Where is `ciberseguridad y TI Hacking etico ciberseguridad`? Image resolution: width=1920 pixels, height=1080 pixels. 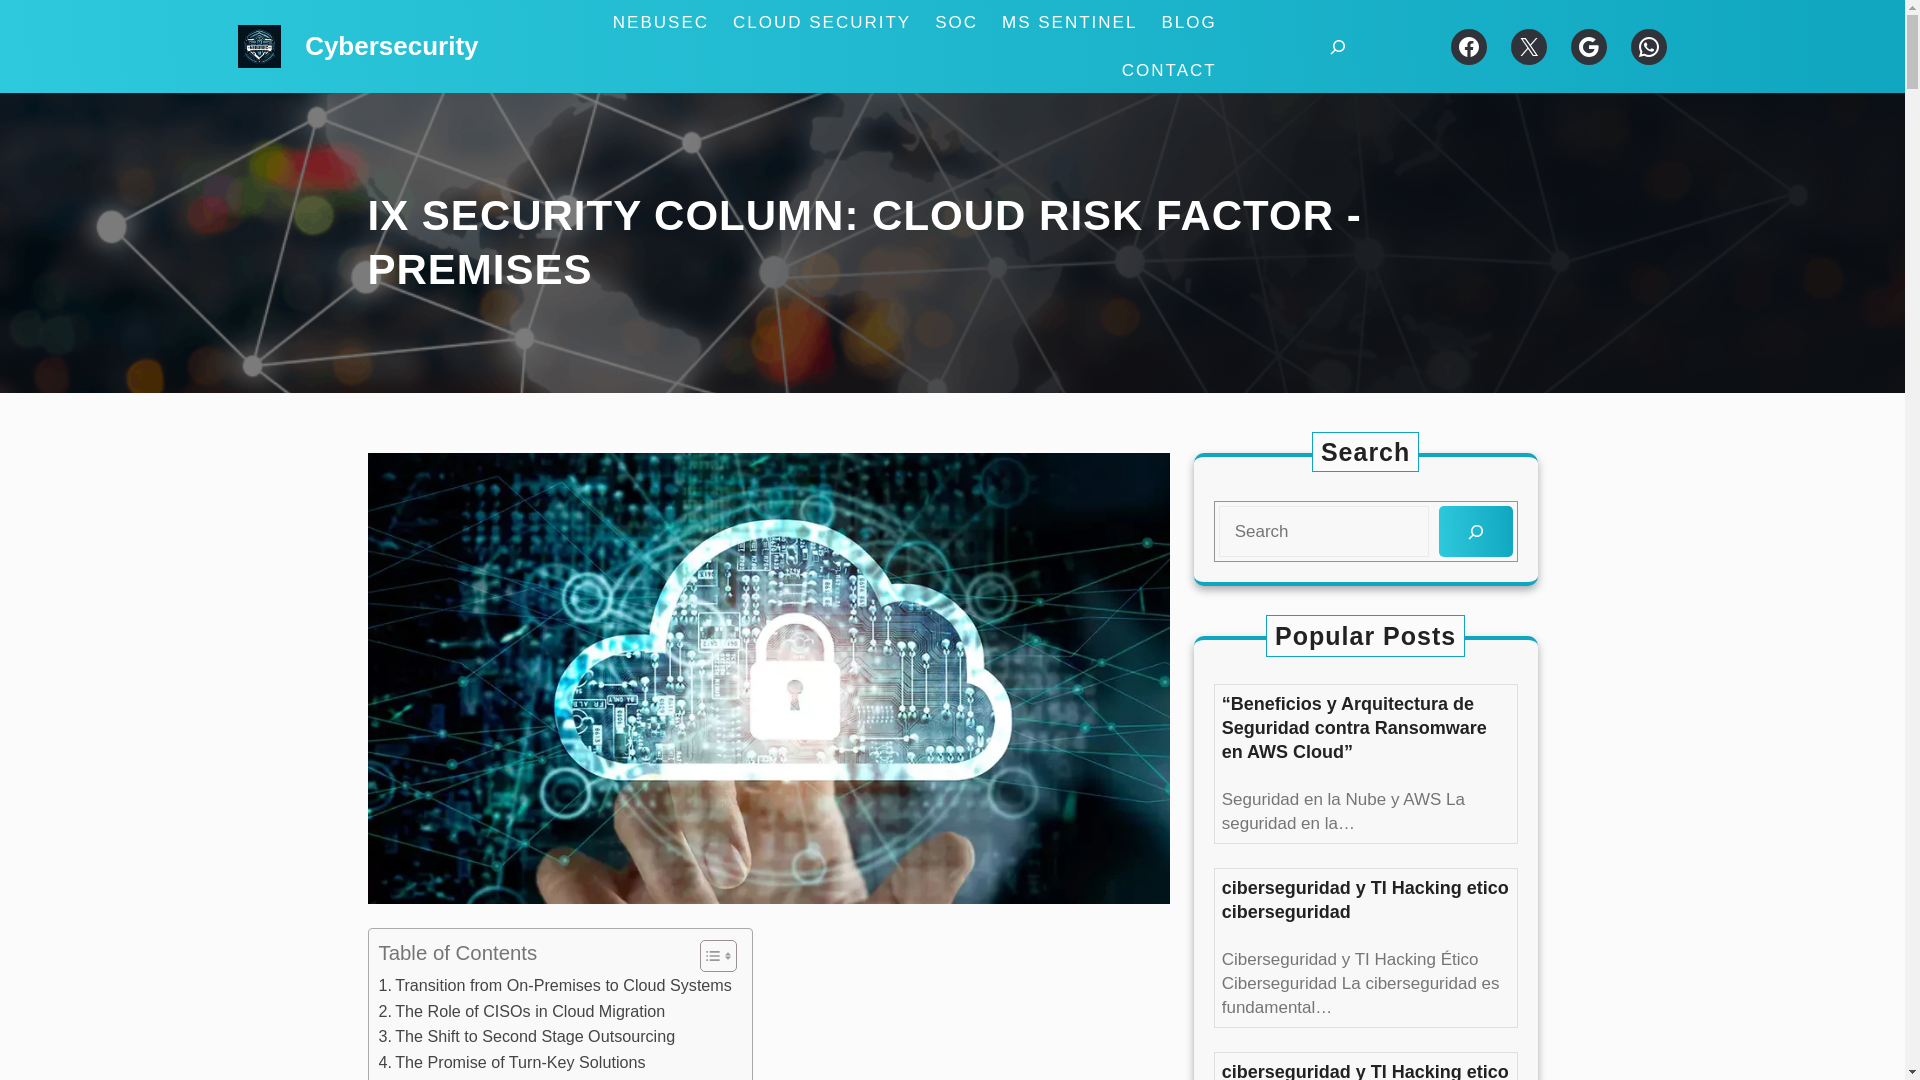 ciberseguridad y TI Hacking etico ciberseguridad is located at coordinates (1365, 900).